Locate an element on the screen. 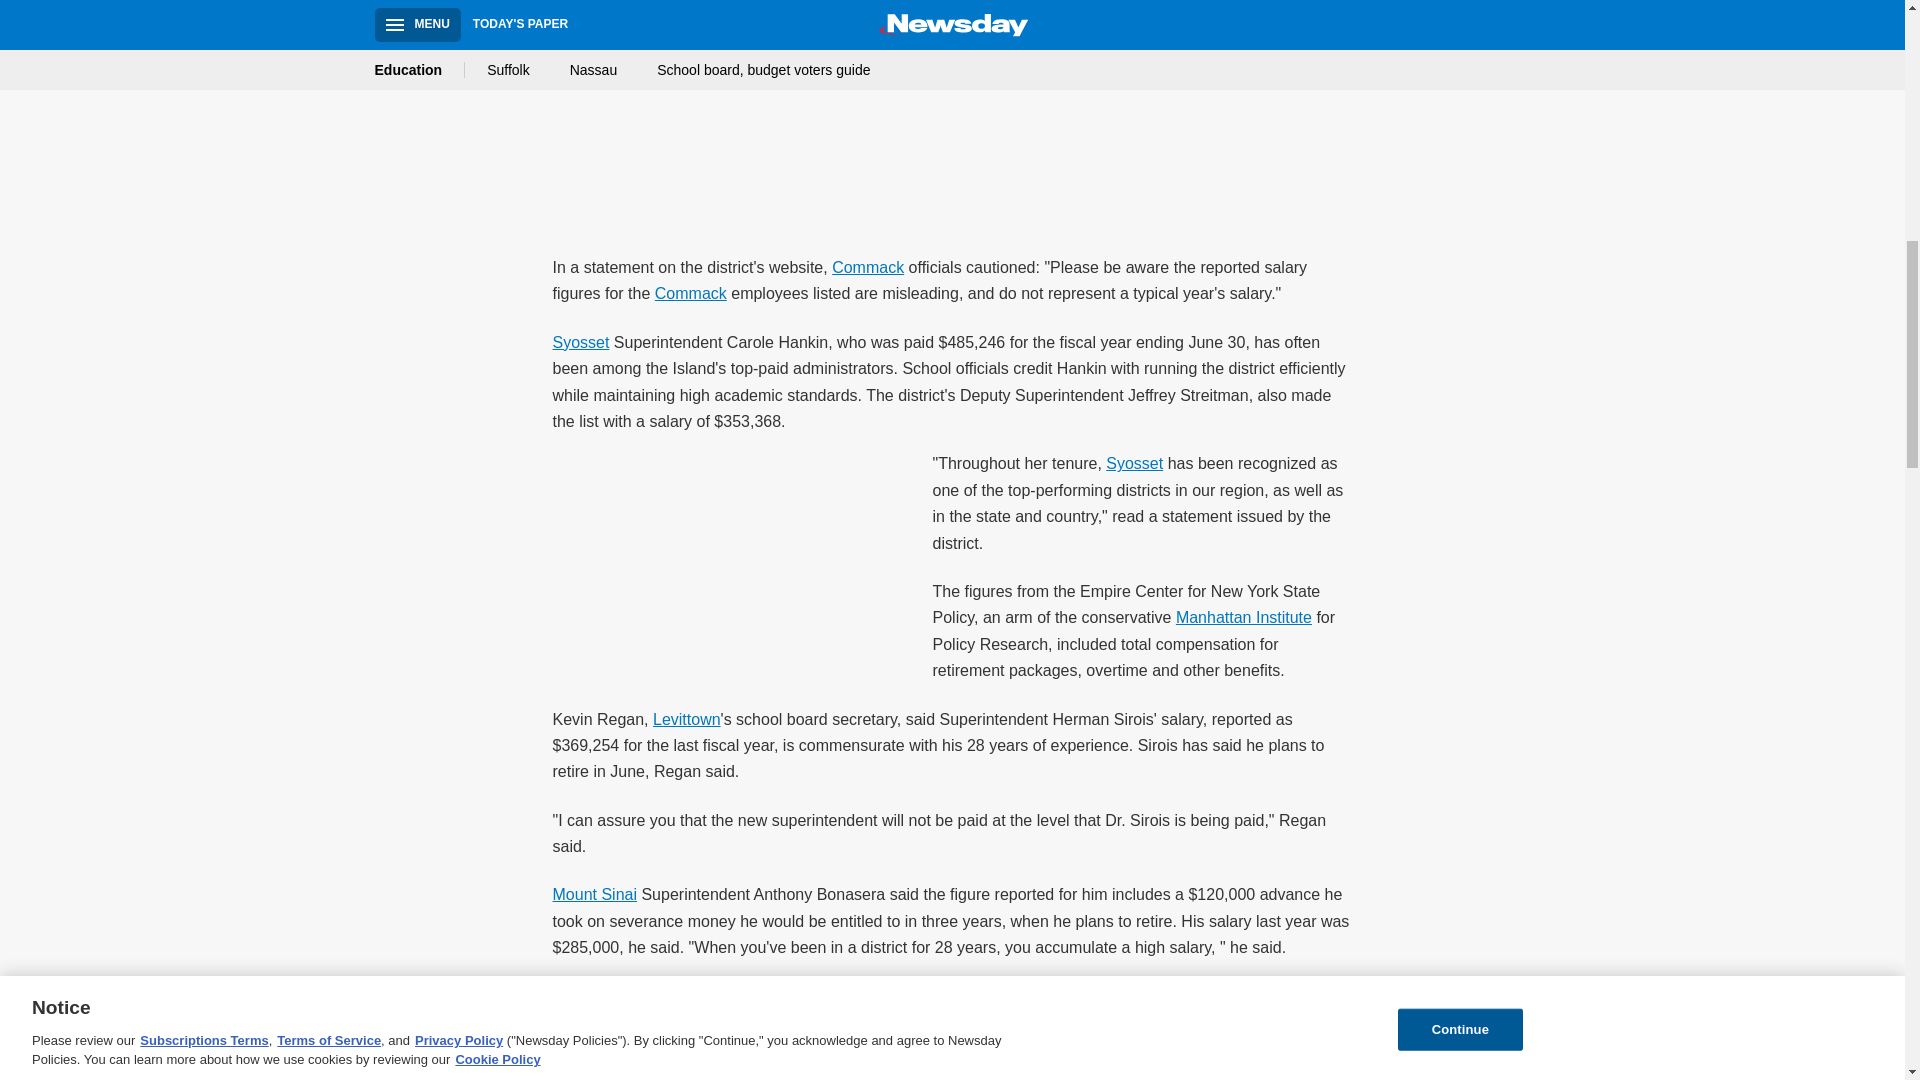  Manhattan Institute is located at coordinates (1243, 618).